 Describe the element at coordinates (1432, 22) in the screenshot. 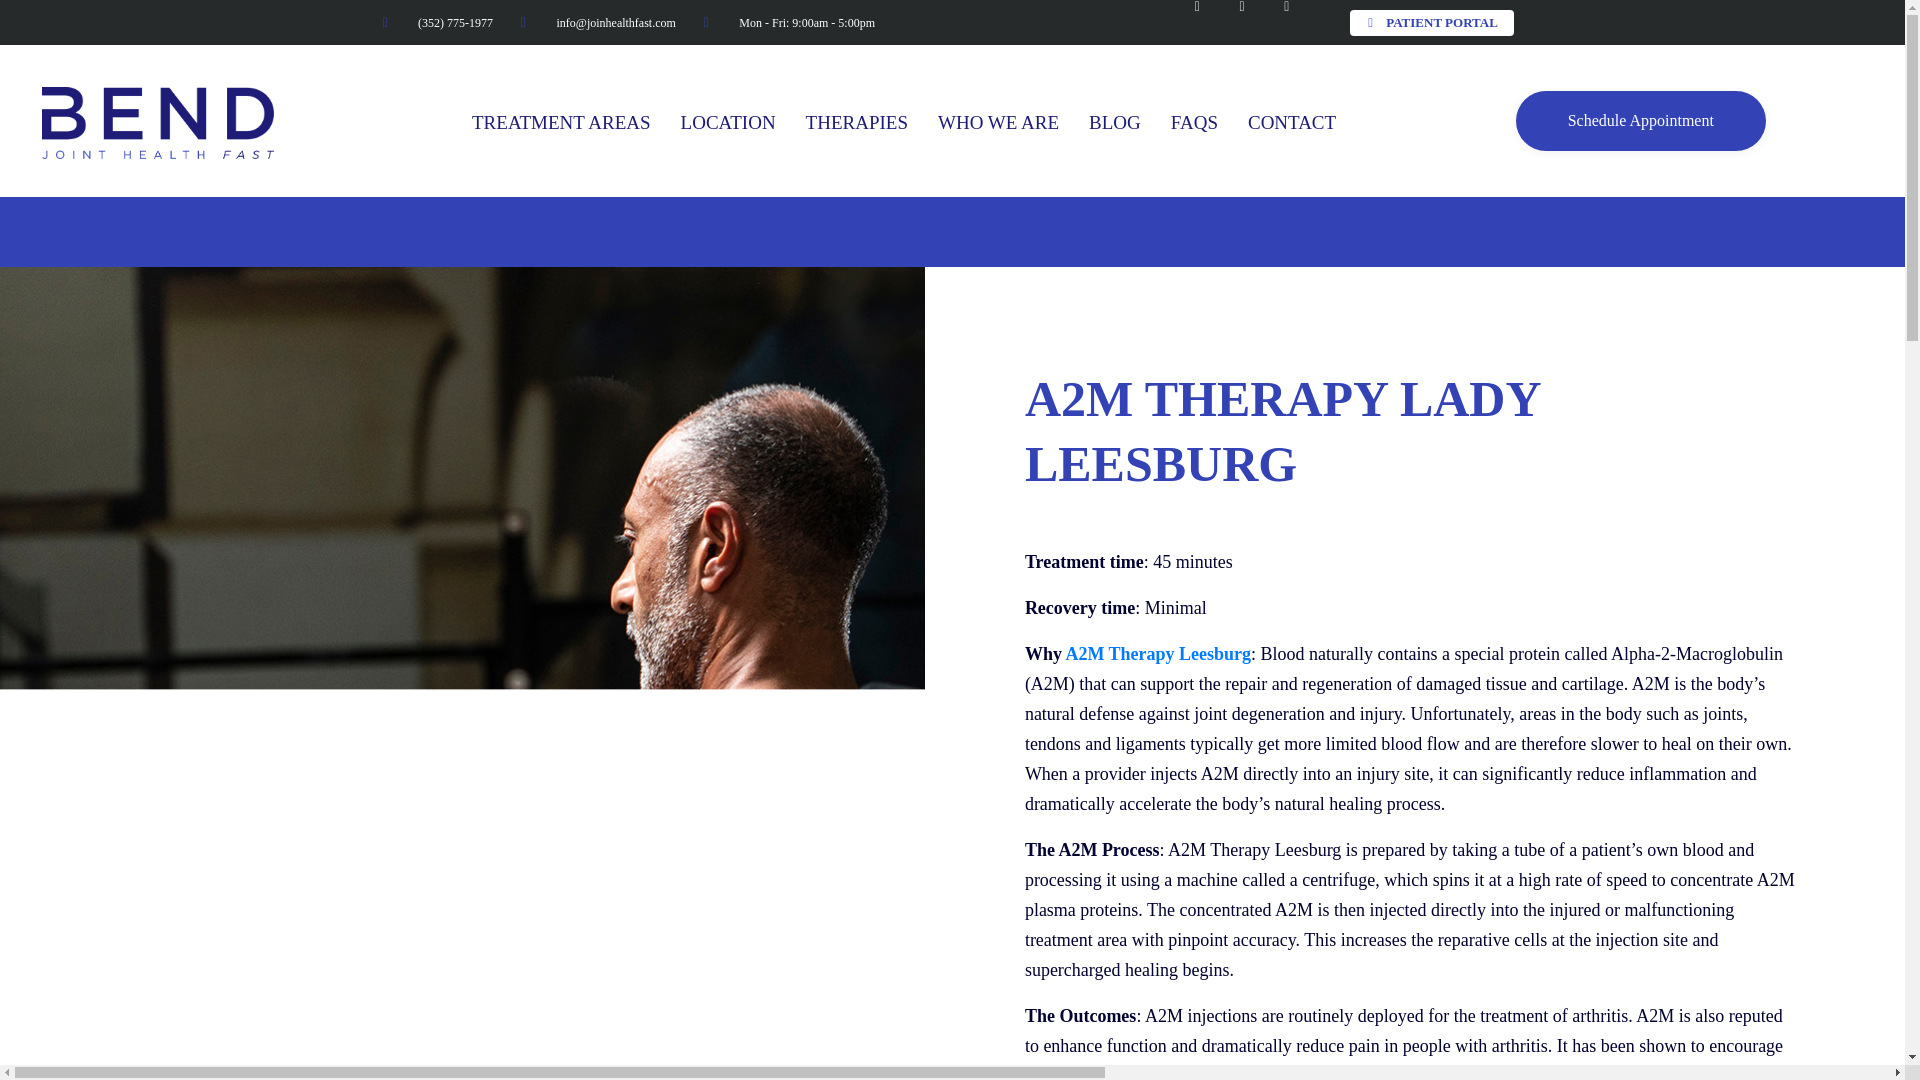

I see `PATIENT PORTAL` at that location.